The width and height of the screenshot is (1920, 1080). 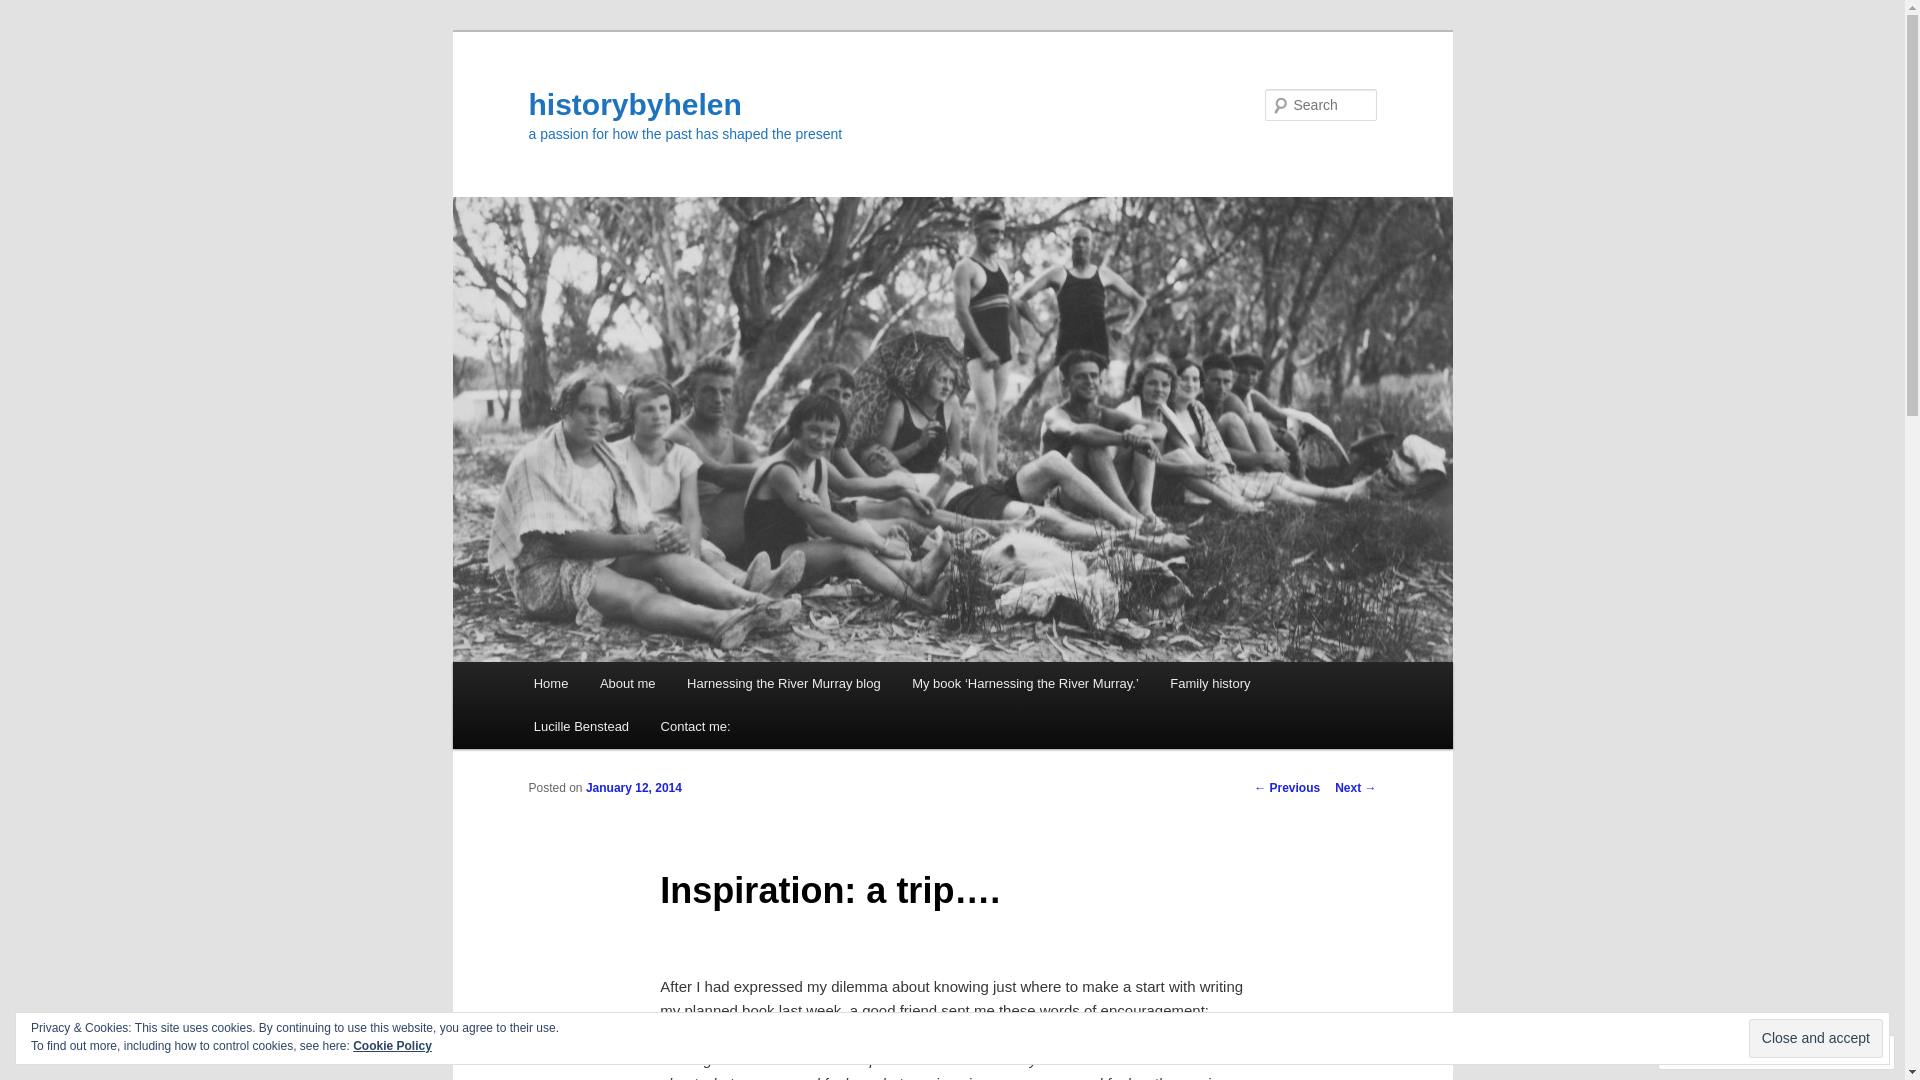 I want to click on Harnessing the River Murray blog, so click(x=784, y=684).